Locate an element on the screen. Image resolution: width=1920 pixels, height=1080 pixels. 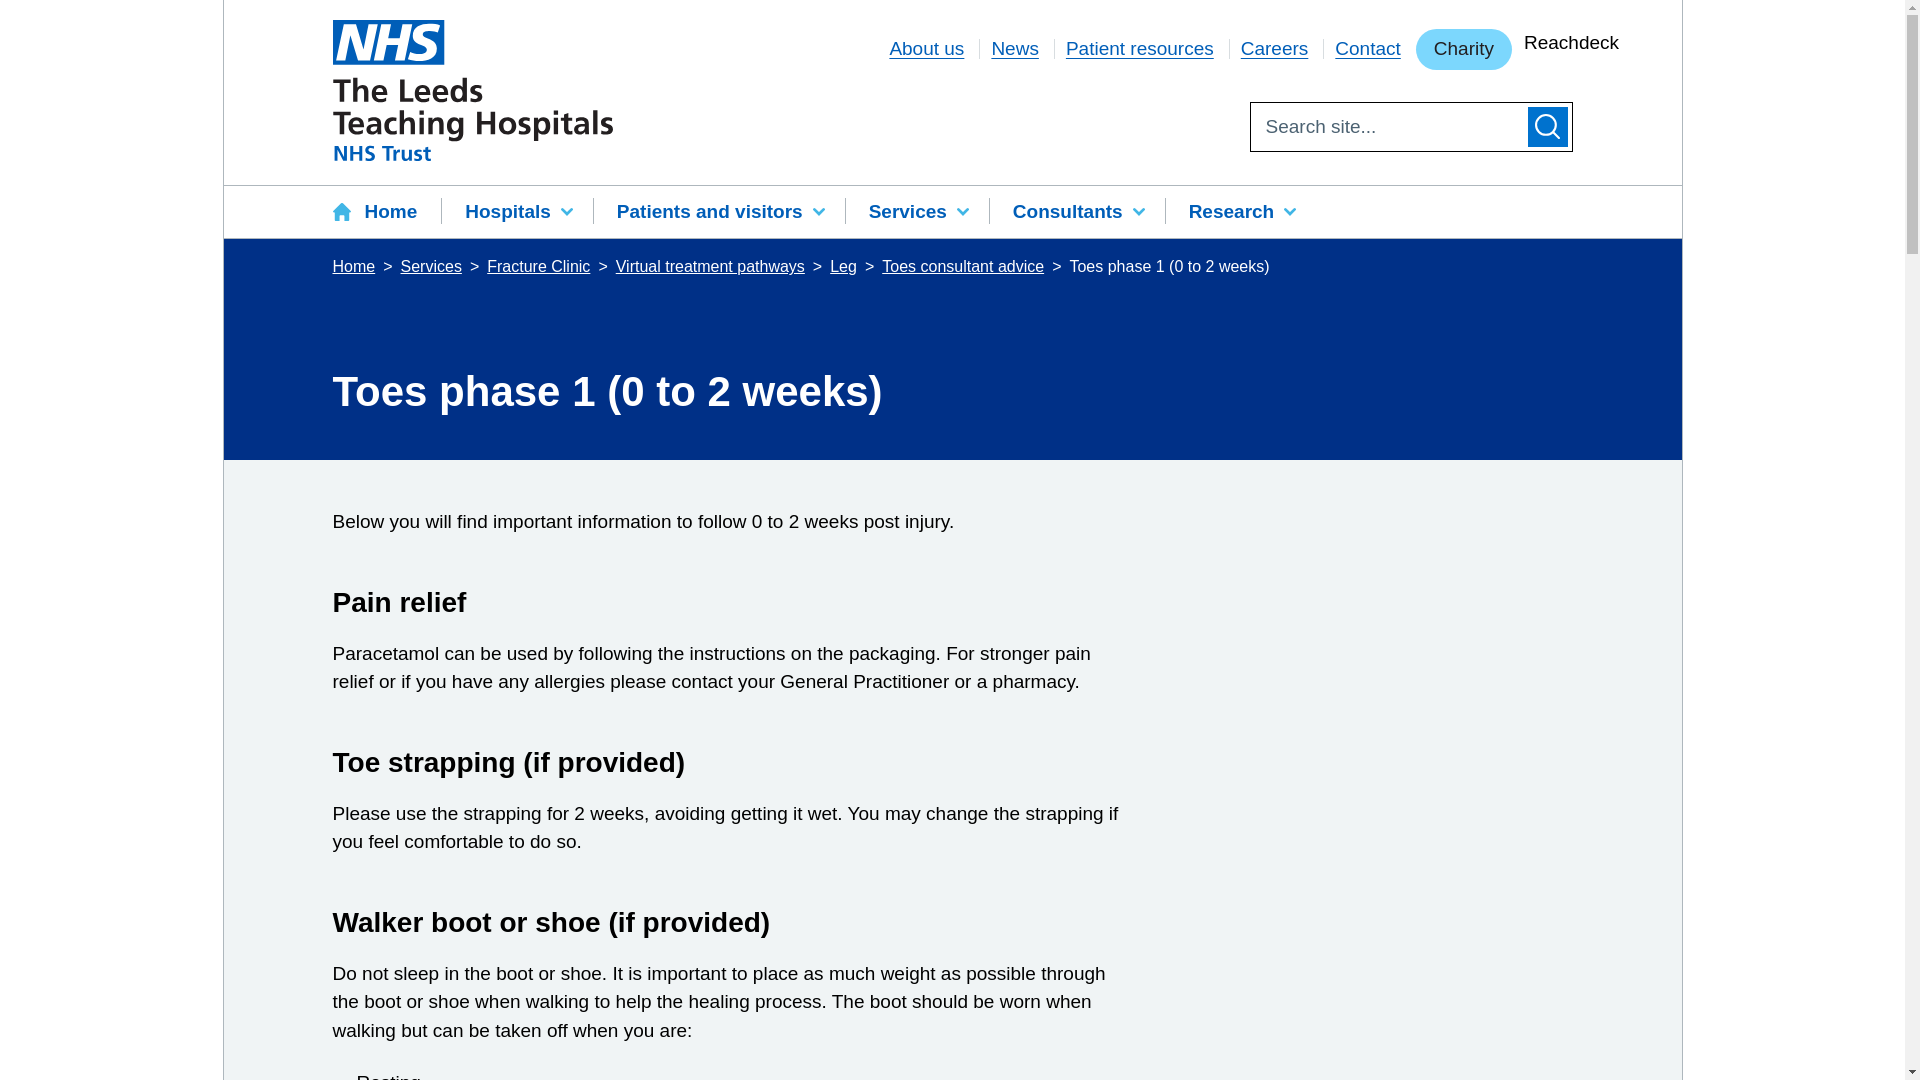
About us is located at coordinates (926, 48).